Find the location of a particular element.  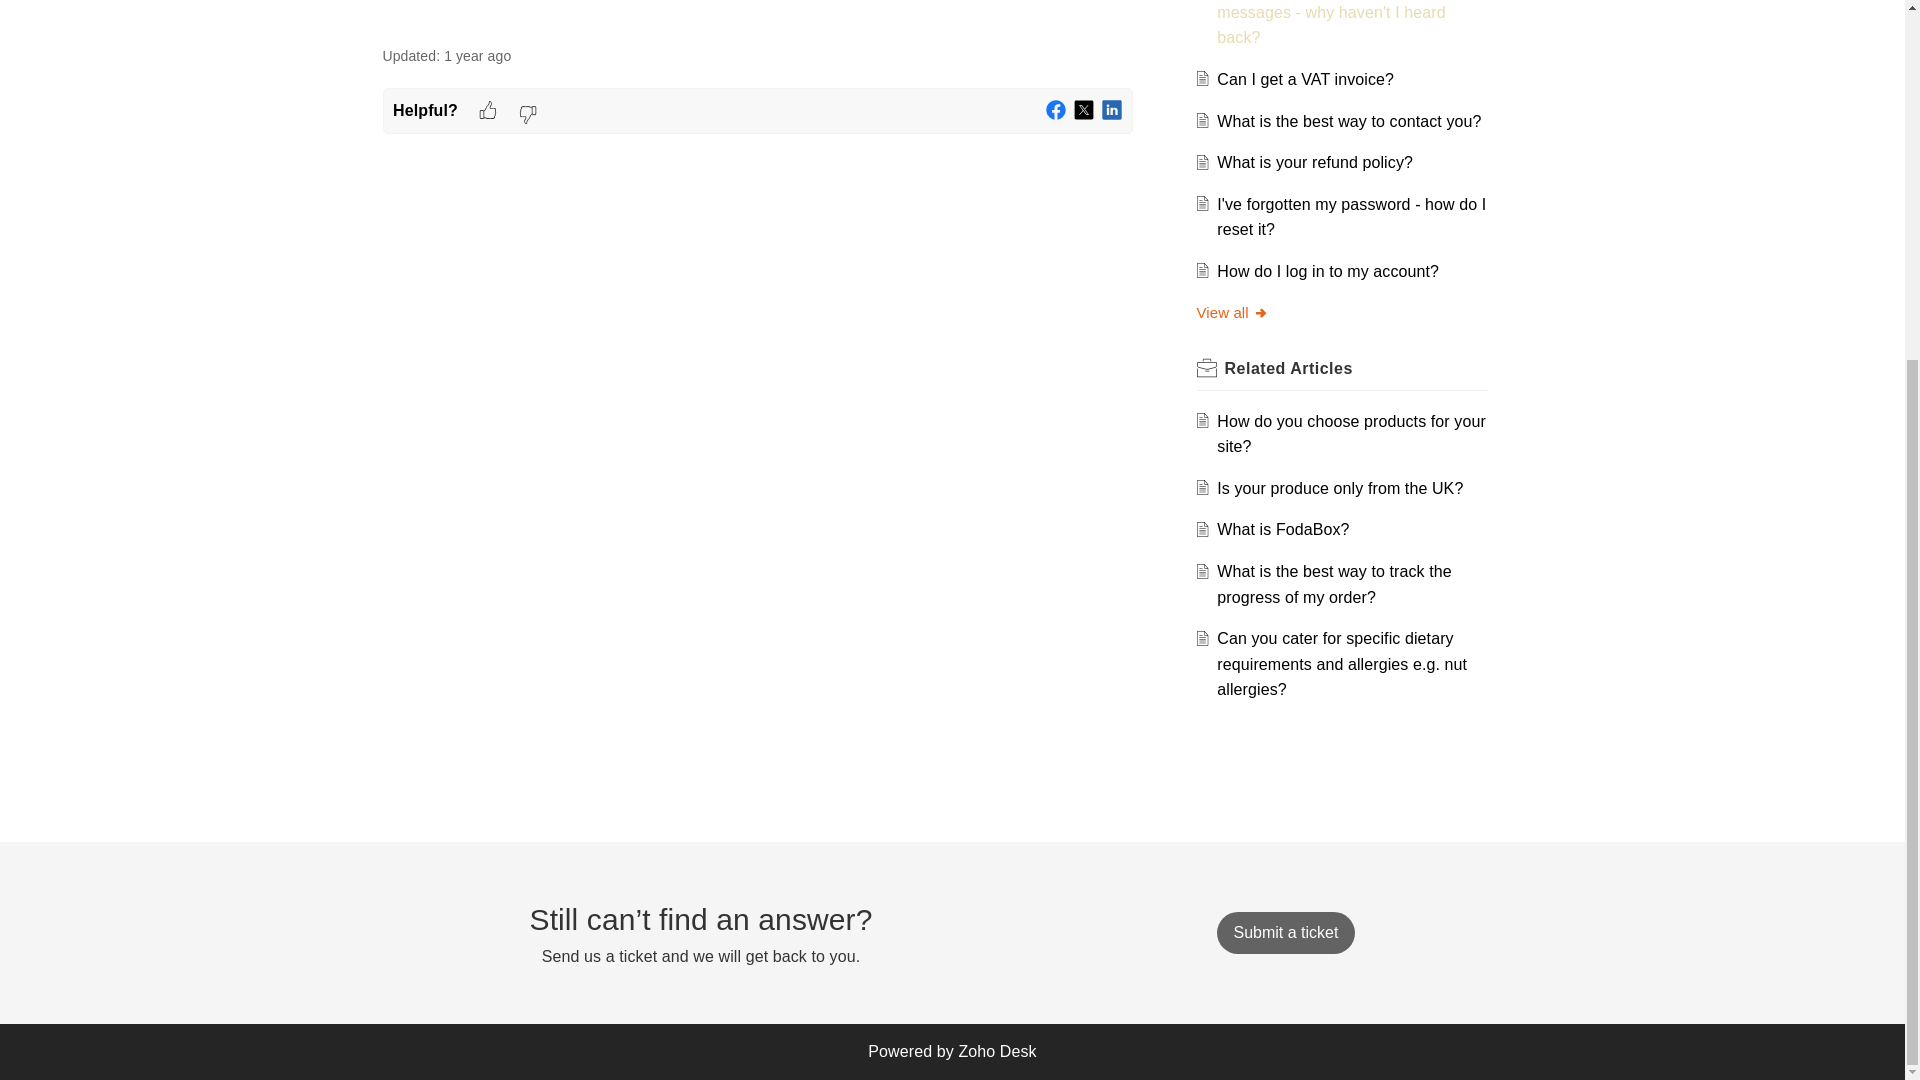

06 Dec 2022 10:33 PM is located at coordinates (476, 55).